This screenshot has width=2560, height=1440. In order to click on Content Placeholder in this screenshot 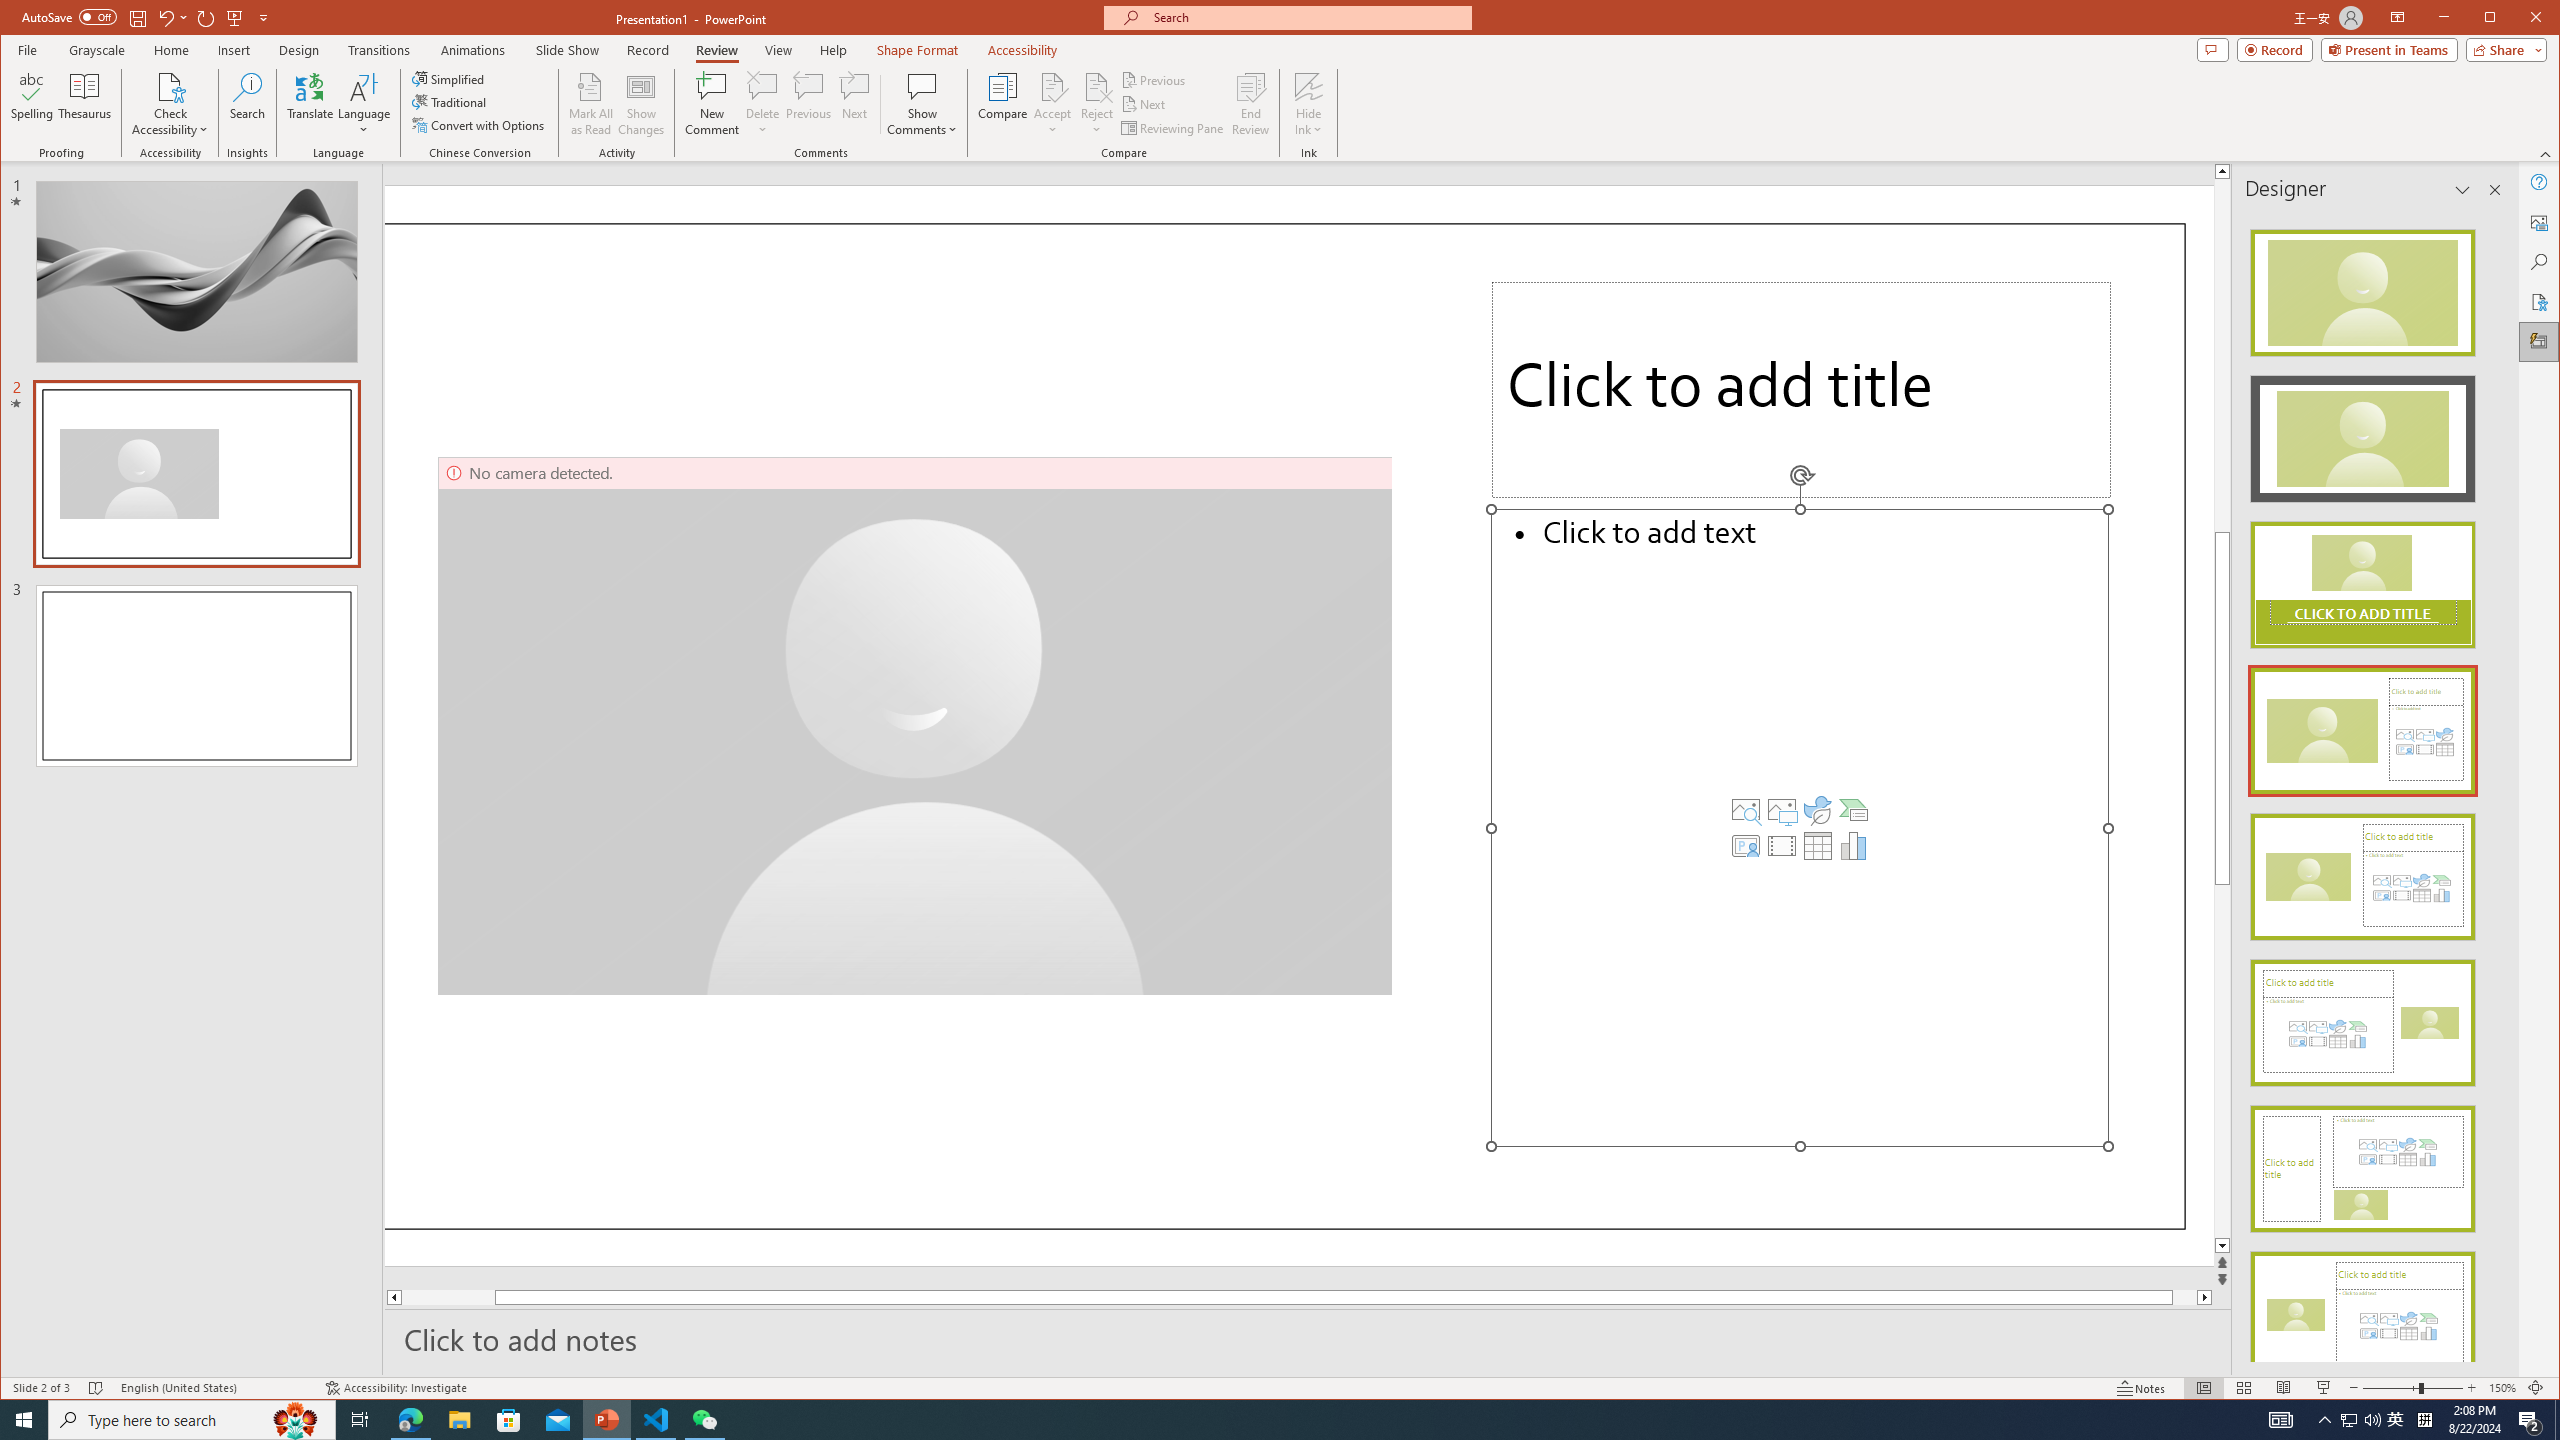, I will do `click(1799, 828)`.